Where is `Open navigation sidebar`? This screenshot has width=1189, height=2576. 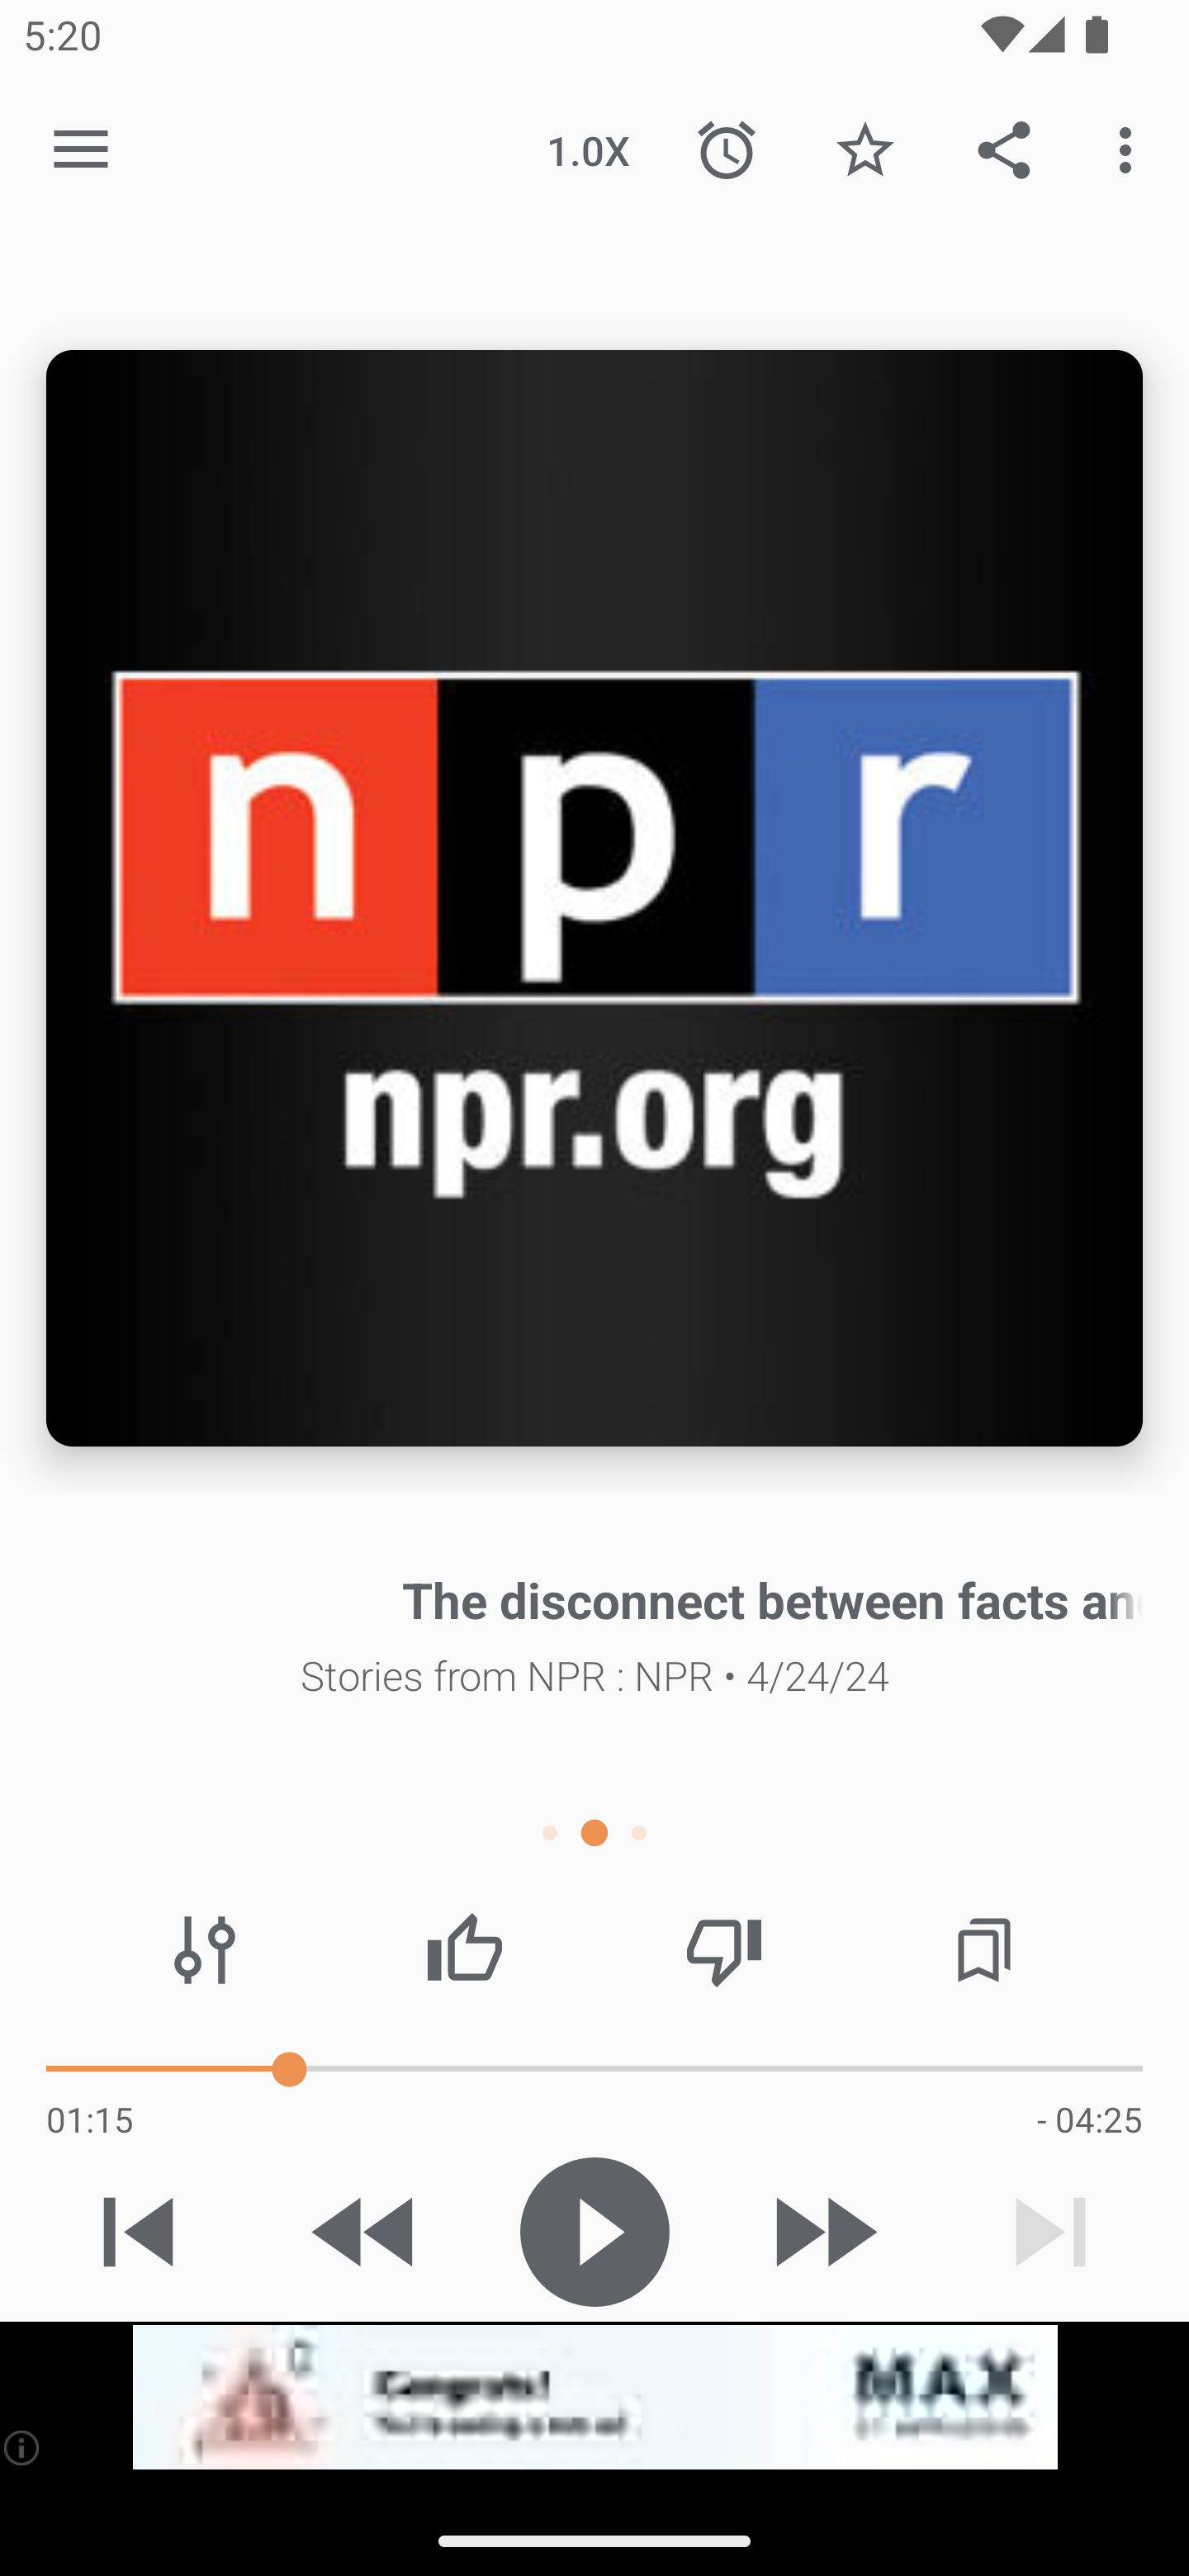
Open navigation sidebar is located at coordinates (81, 150).